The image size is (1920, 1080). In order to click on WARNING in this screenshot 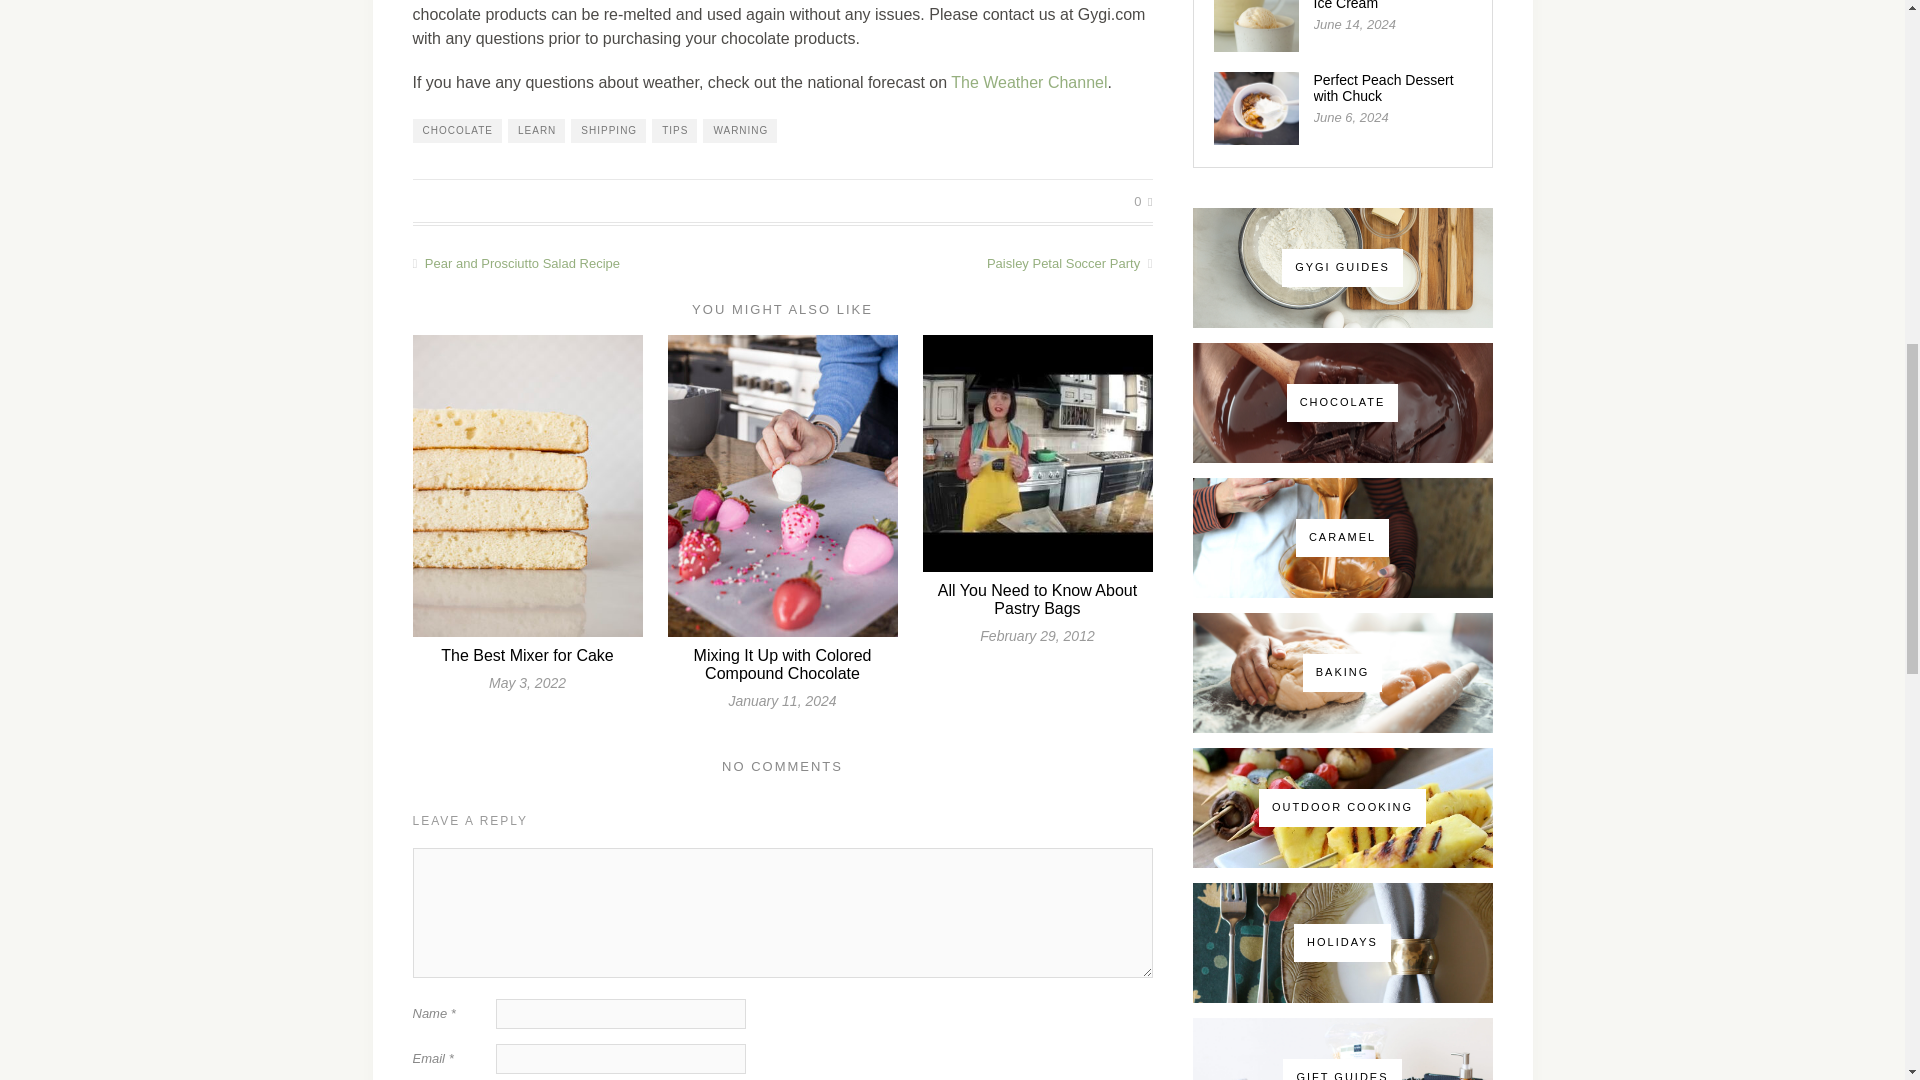, I will do `click(740, 130)`.